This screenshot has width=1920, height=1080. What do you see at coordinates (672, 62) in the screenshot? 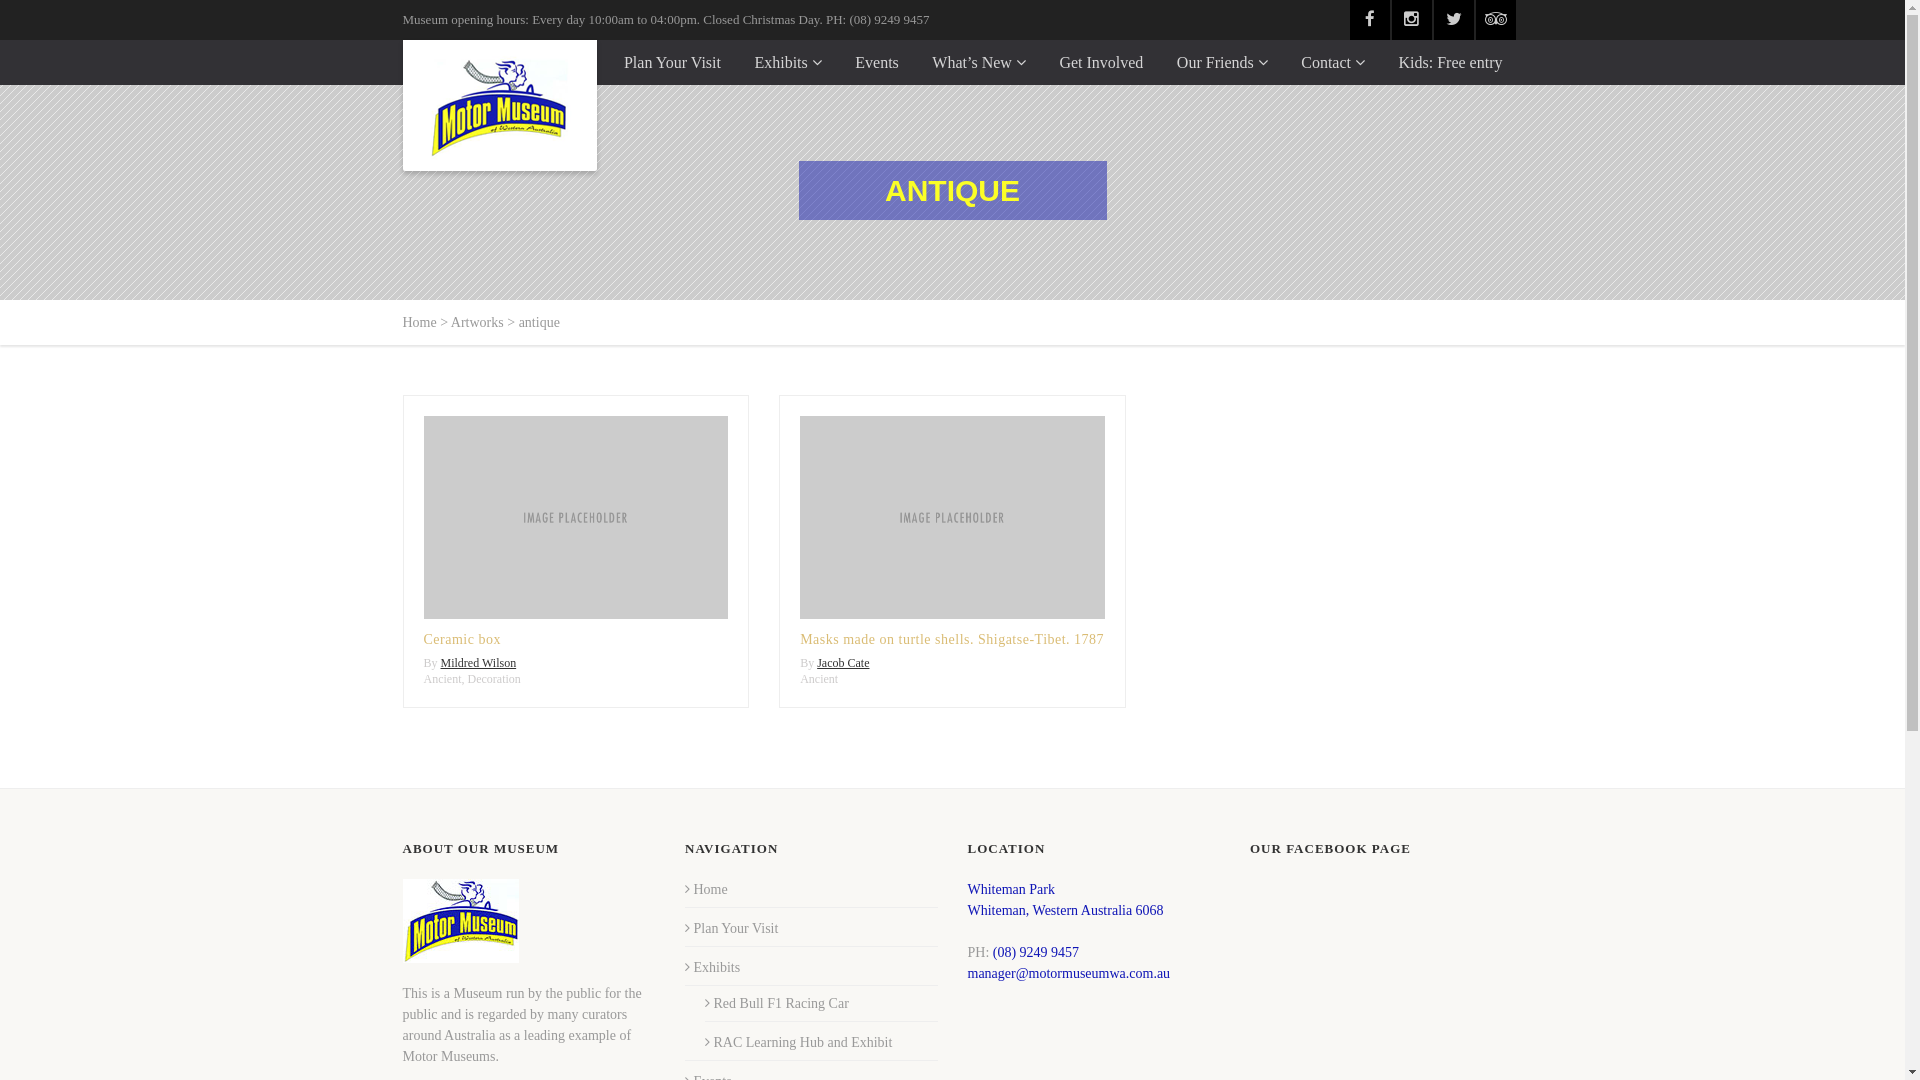
I see `Plan Your Visit` at bounding box center [672, 62].